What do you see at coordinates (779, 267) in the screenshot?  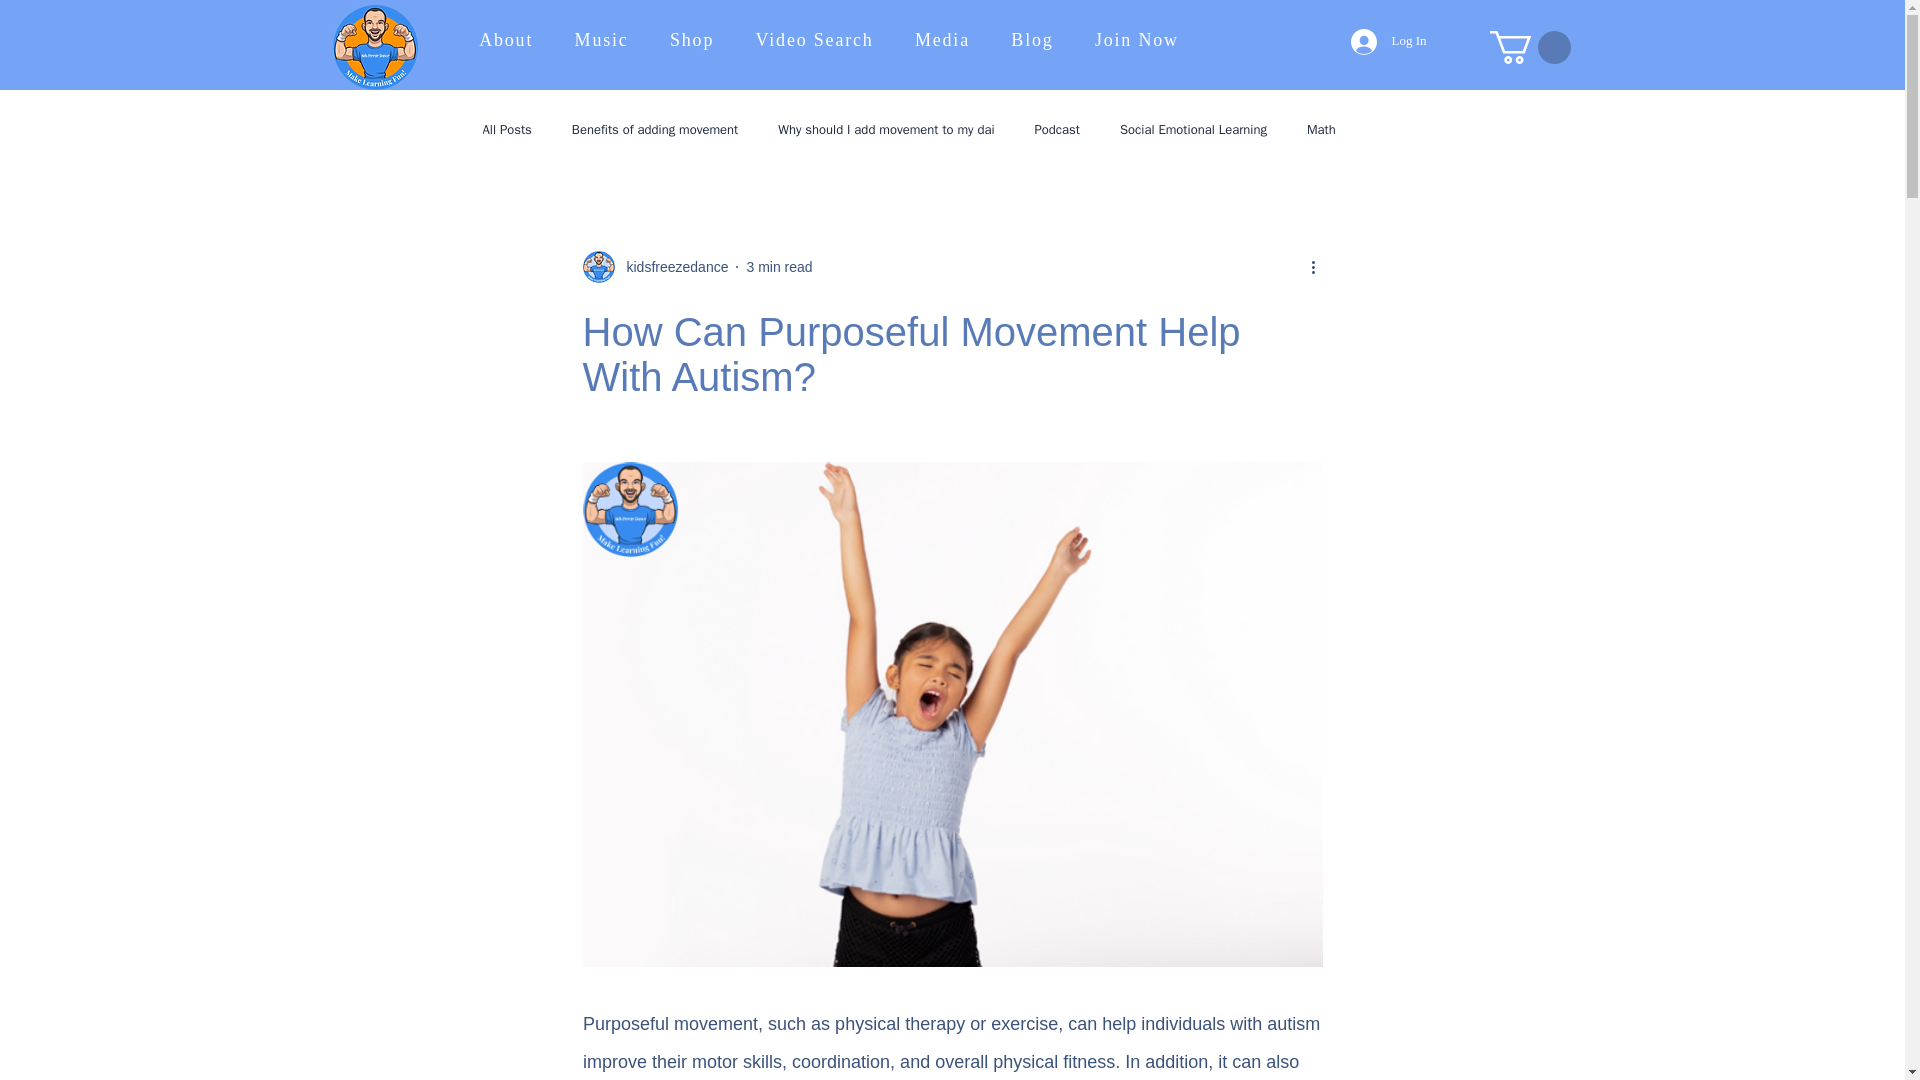 I see `3 min read` at bounding box center [779, 267].